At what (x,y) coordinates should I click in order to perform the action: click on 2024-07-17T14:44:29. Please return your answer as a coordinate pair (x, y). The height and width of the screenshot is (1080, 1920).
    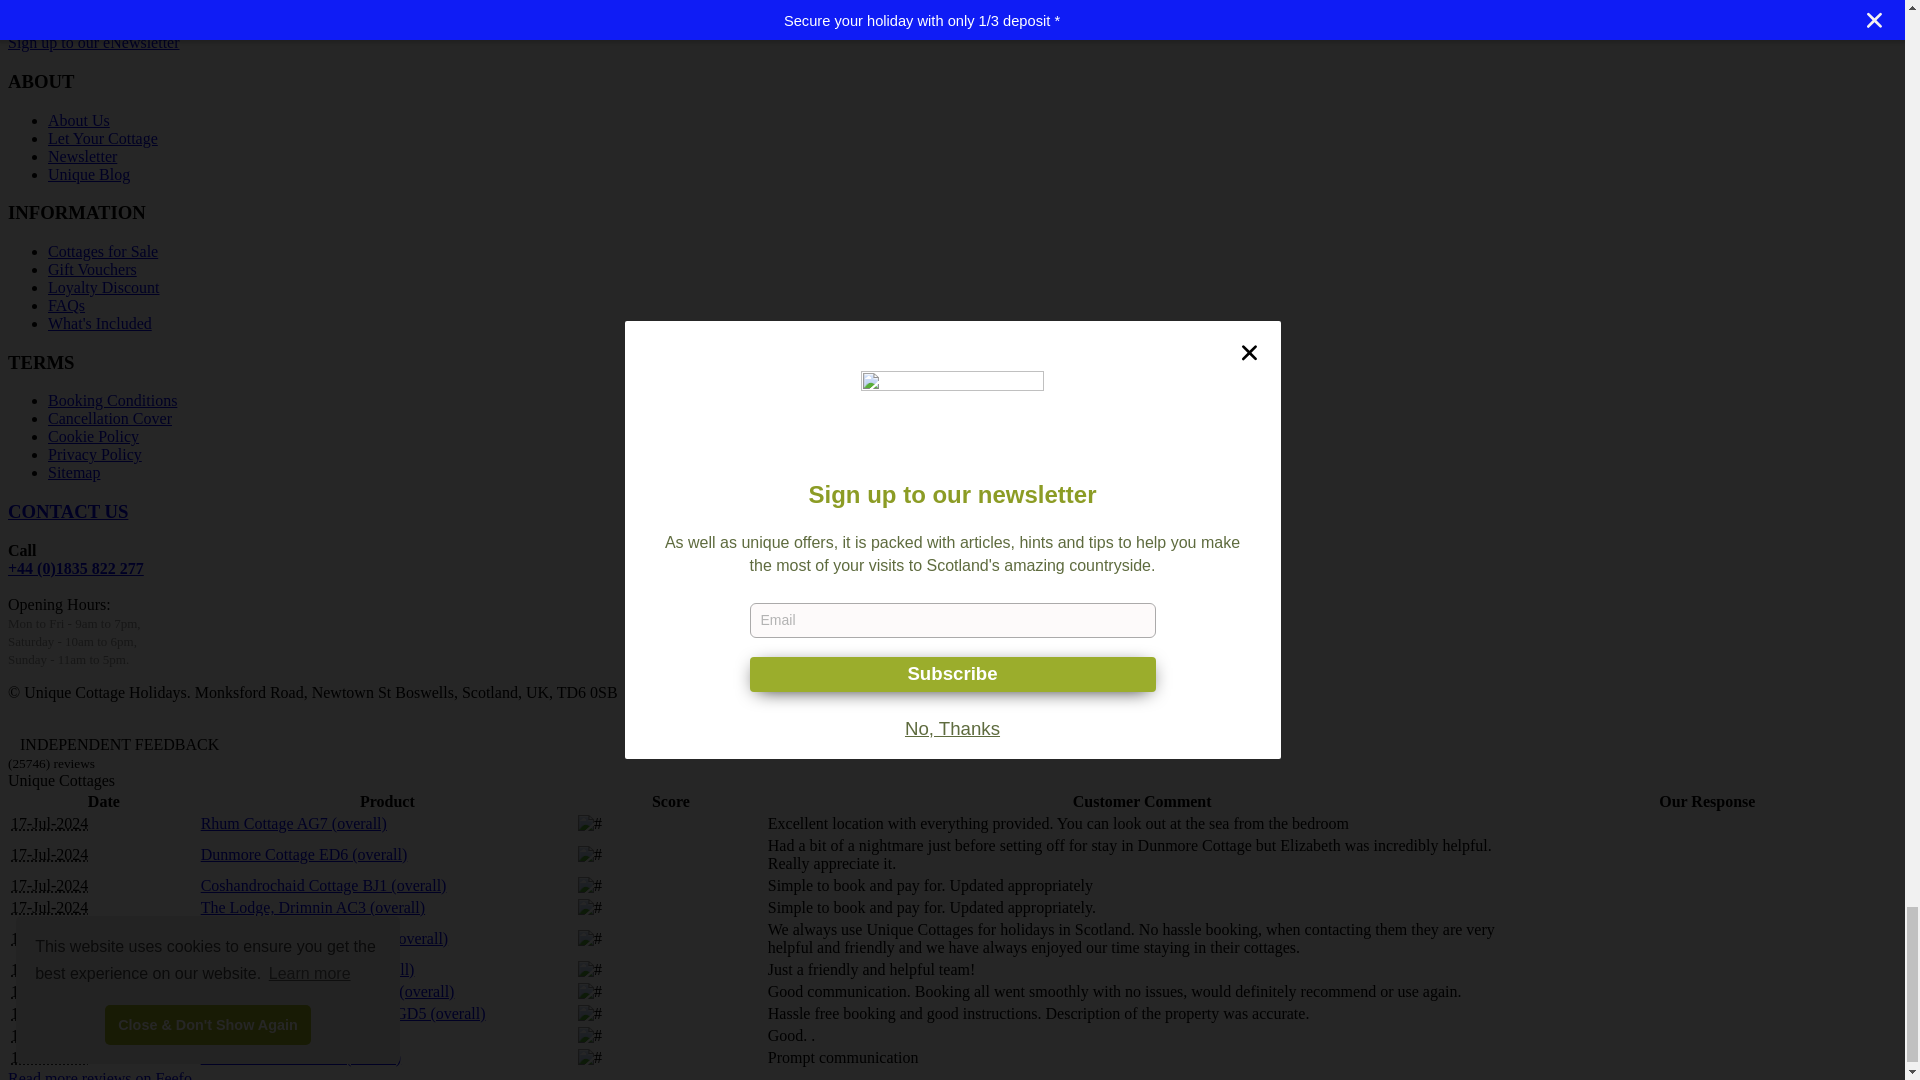
    Looking at the image, I should click on (50, 854).